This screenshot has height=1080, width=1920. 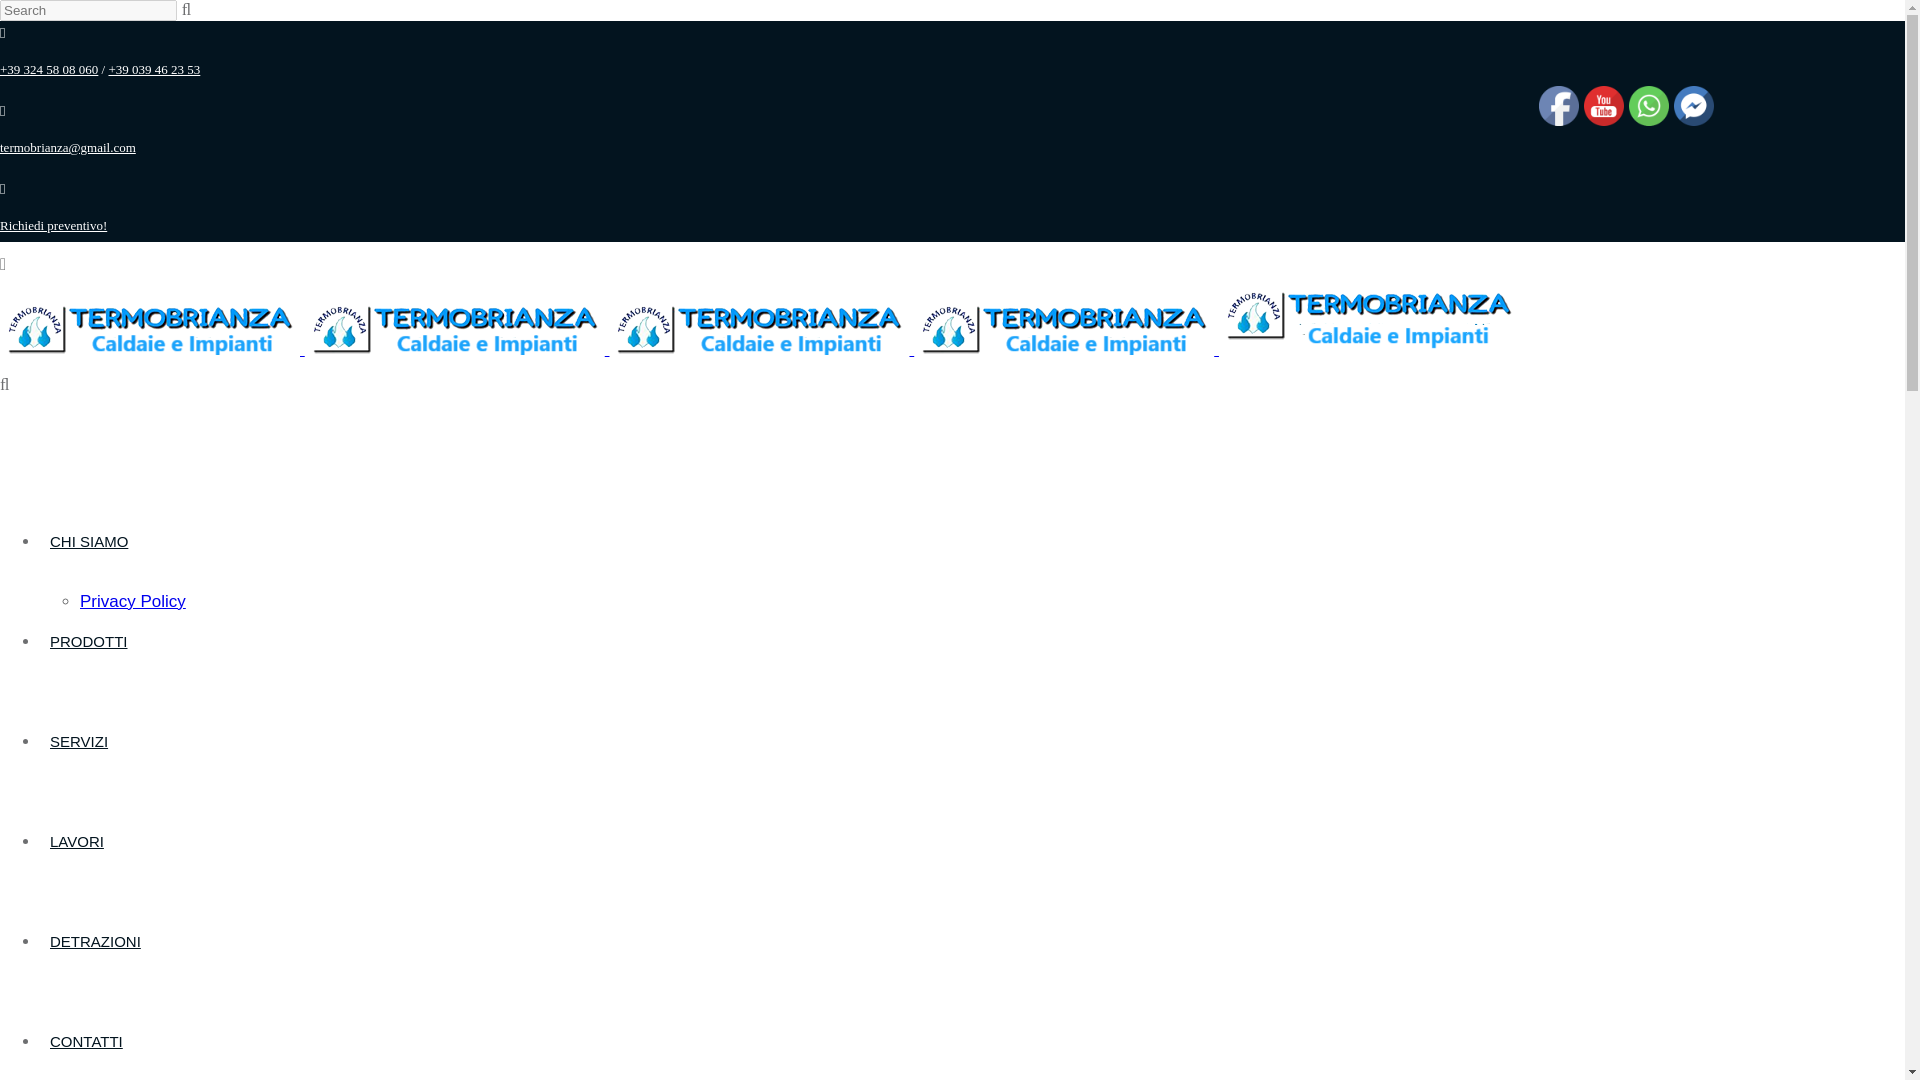 What do you see at coordinates (1648, 106) in the screenshot?
I see `WhatsApp` at bounding box center [1648, 106].